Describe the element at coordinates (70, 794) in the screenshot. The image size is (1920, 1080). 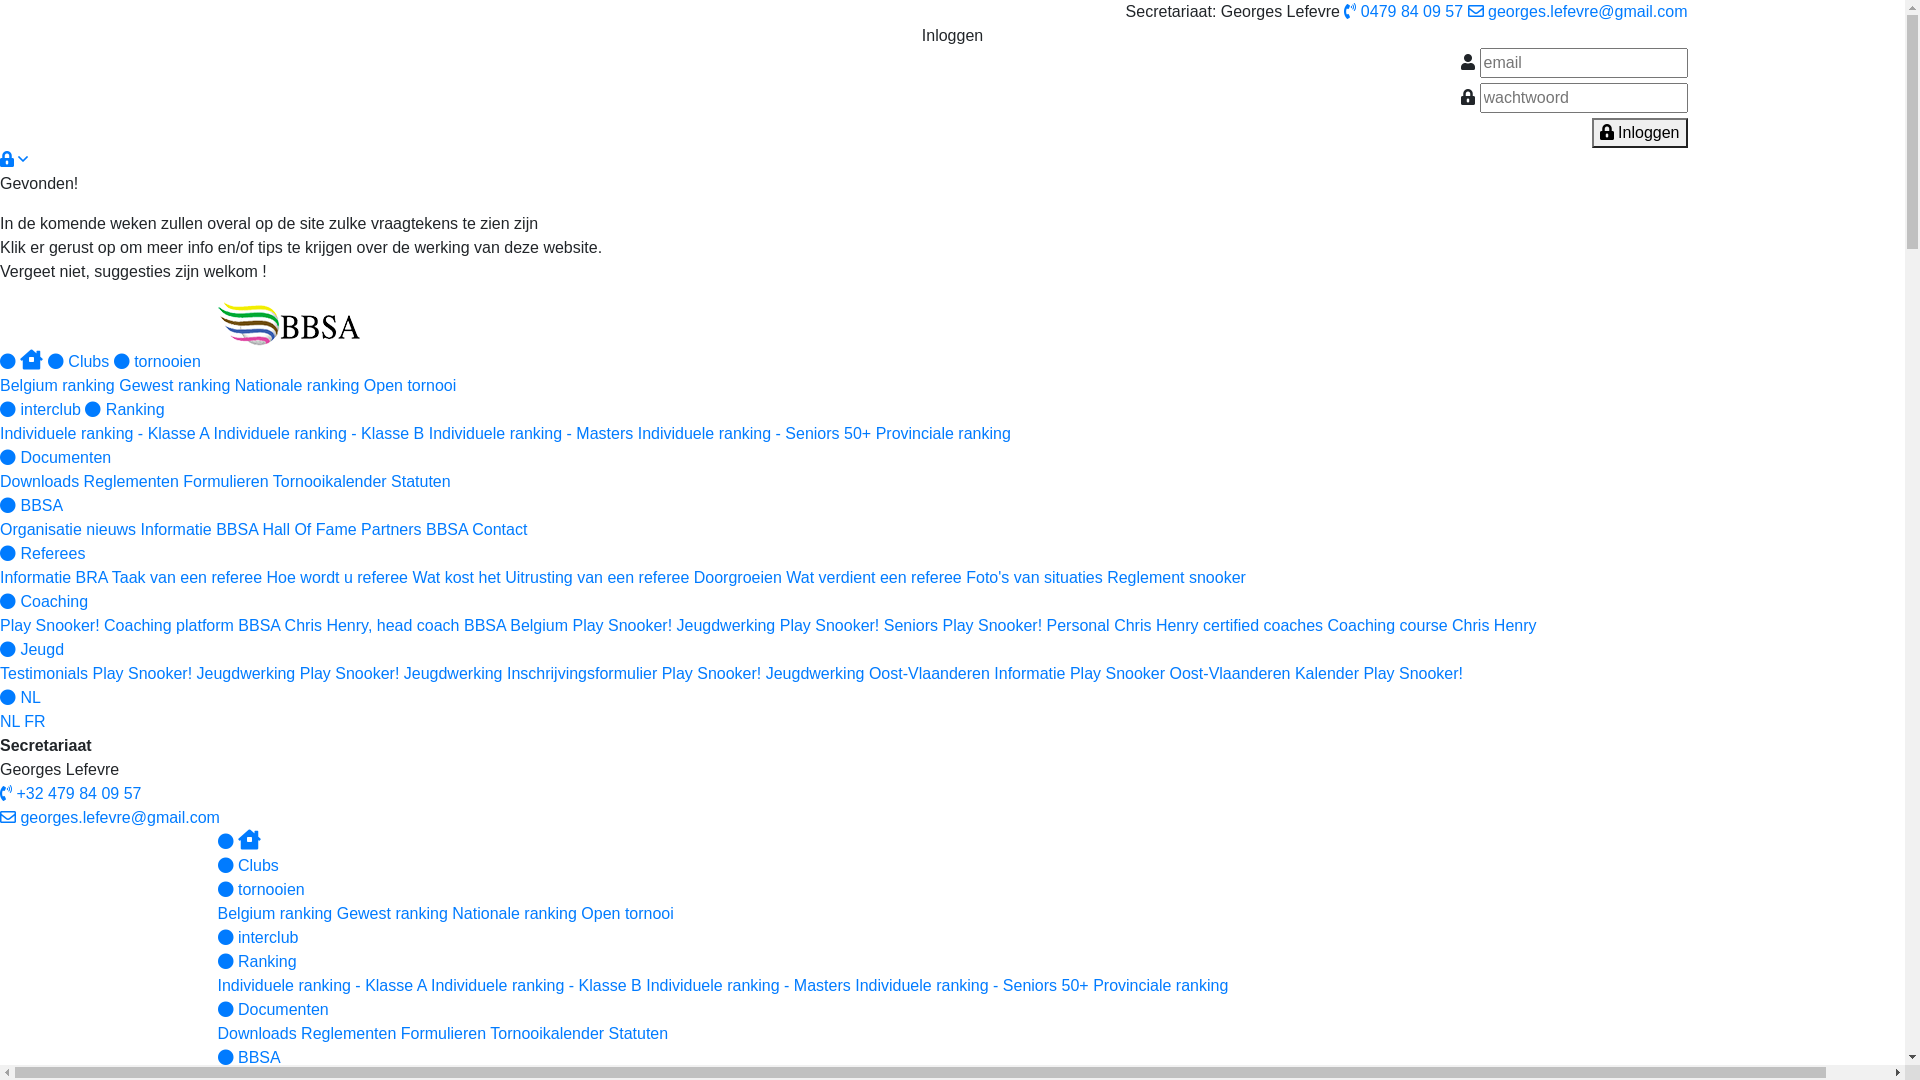
I see `+32 479 84 09 57` at that location.